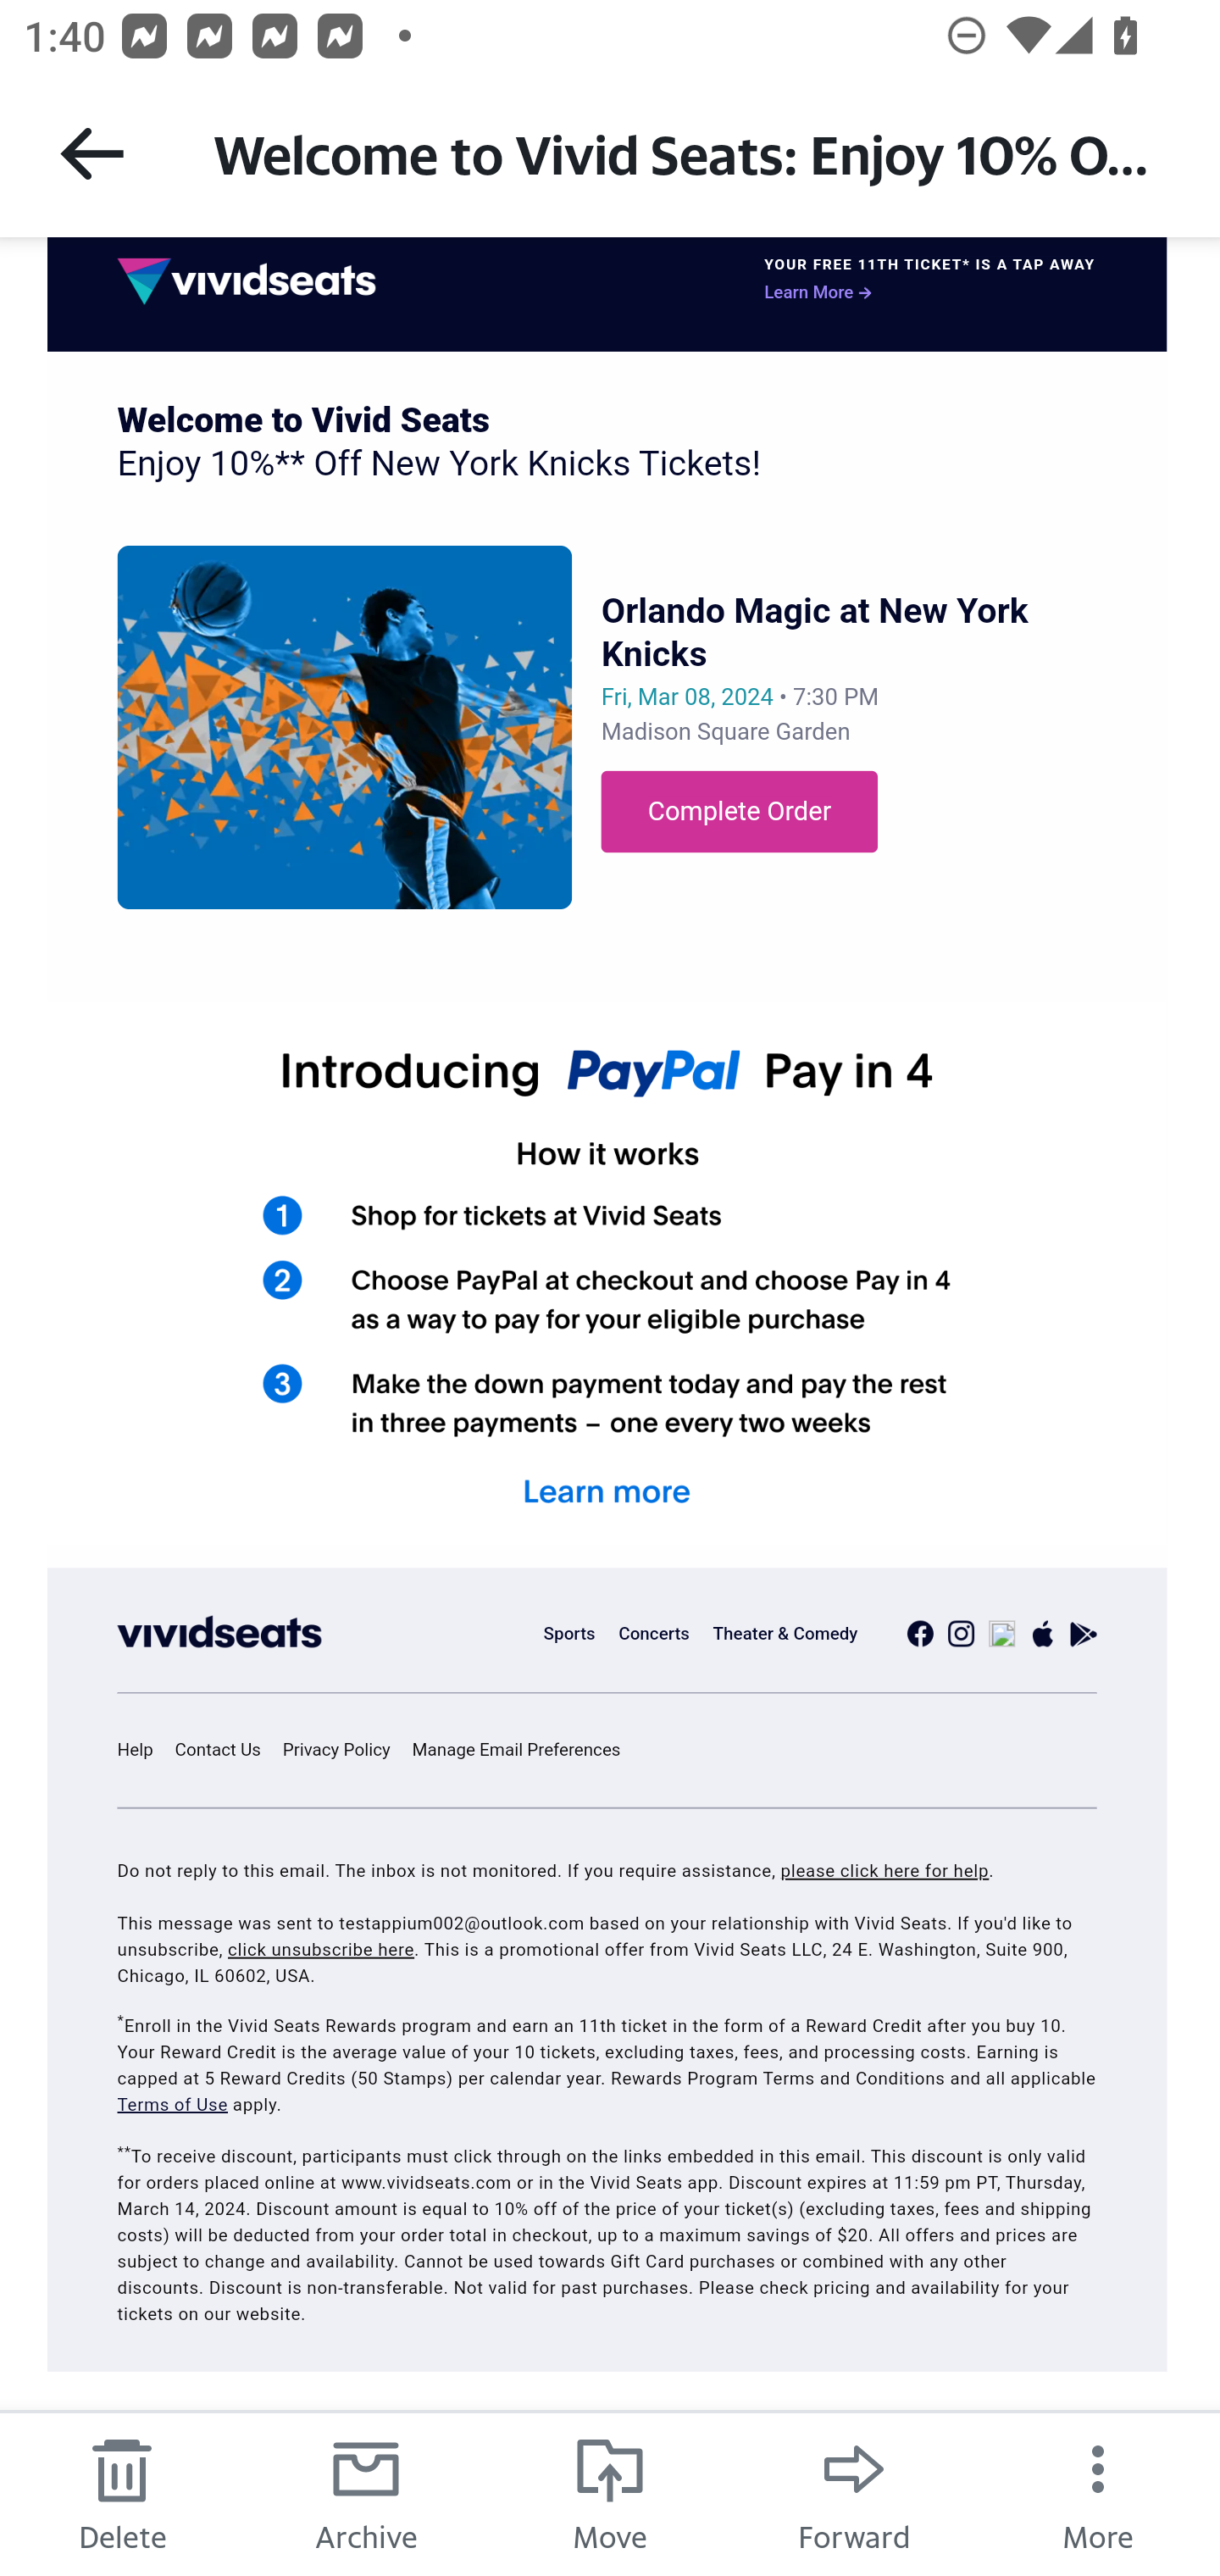 This screenshot has height=2576, width=1220. I want to click on Help, so click(144, 1751).